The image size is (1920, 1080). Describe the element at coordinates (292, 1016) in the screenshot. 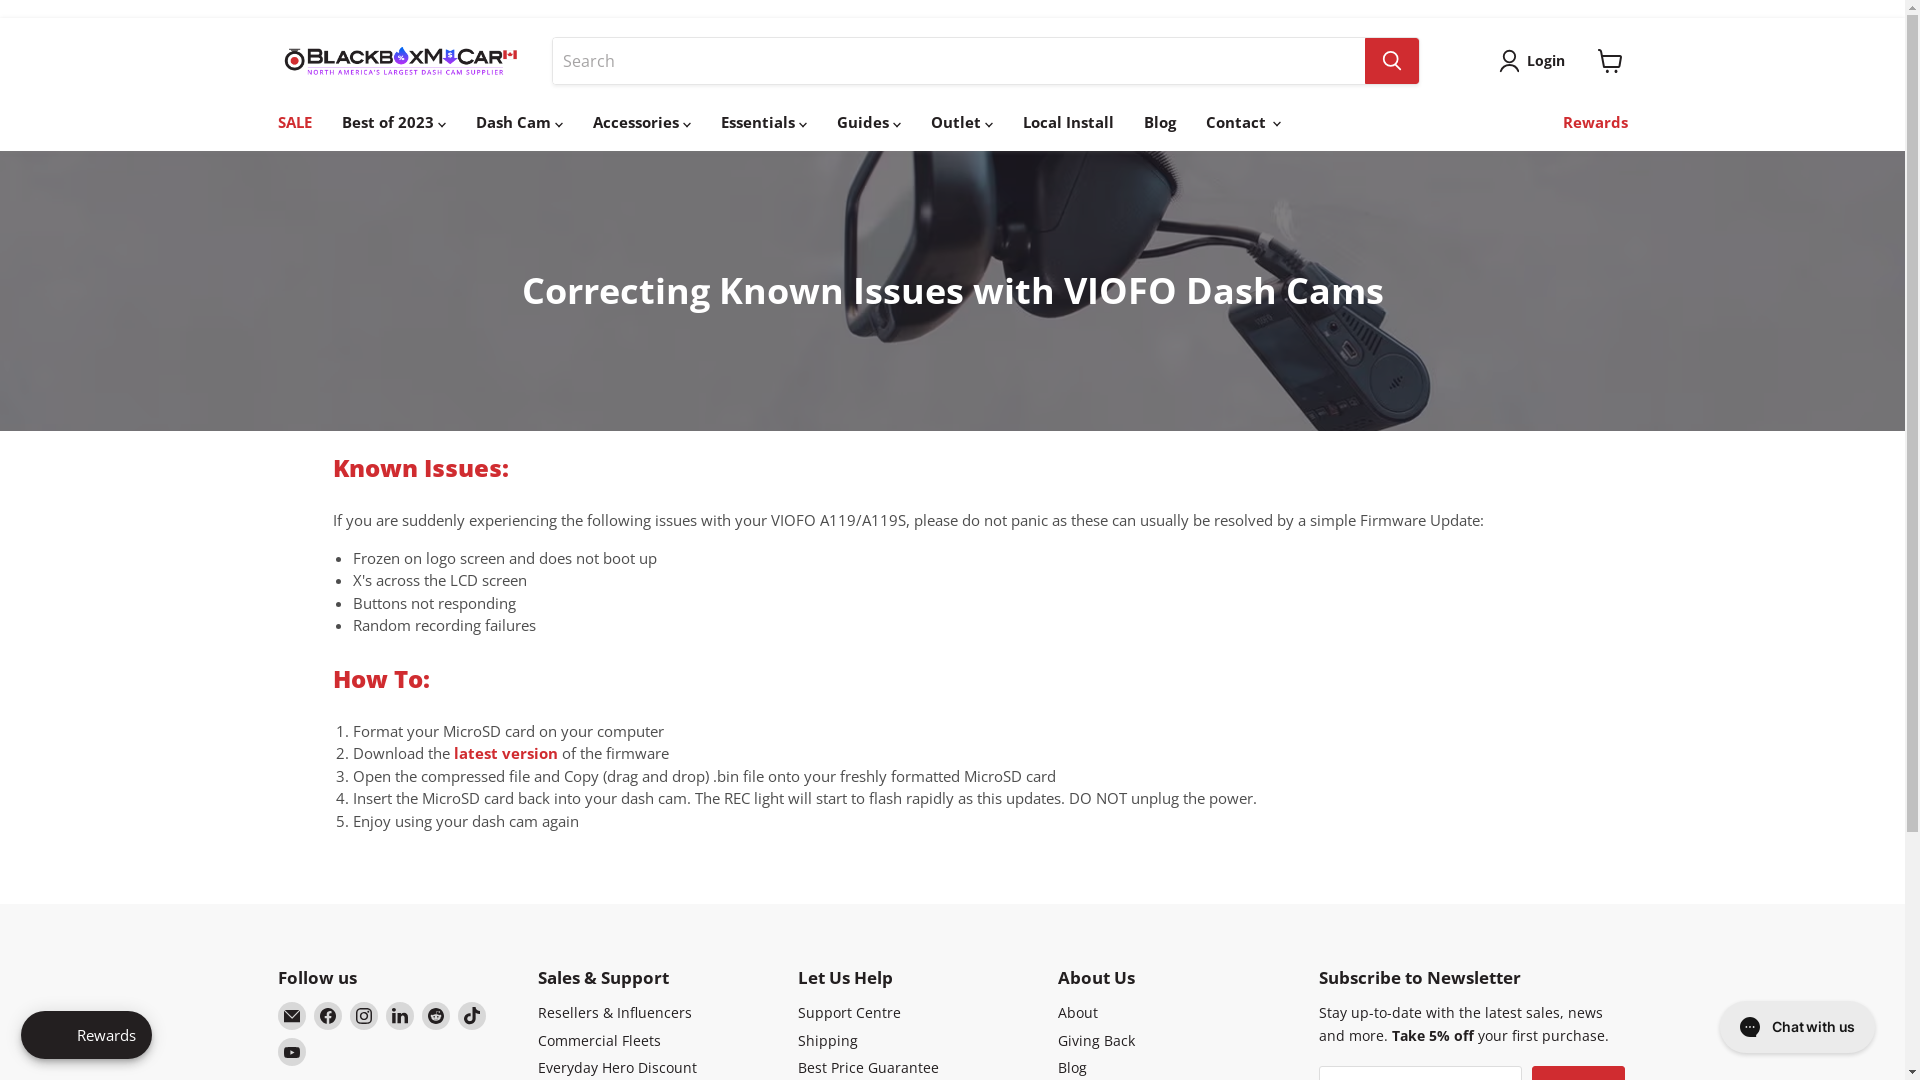

I see `Email BlackboxMyCar Canada` at that location.